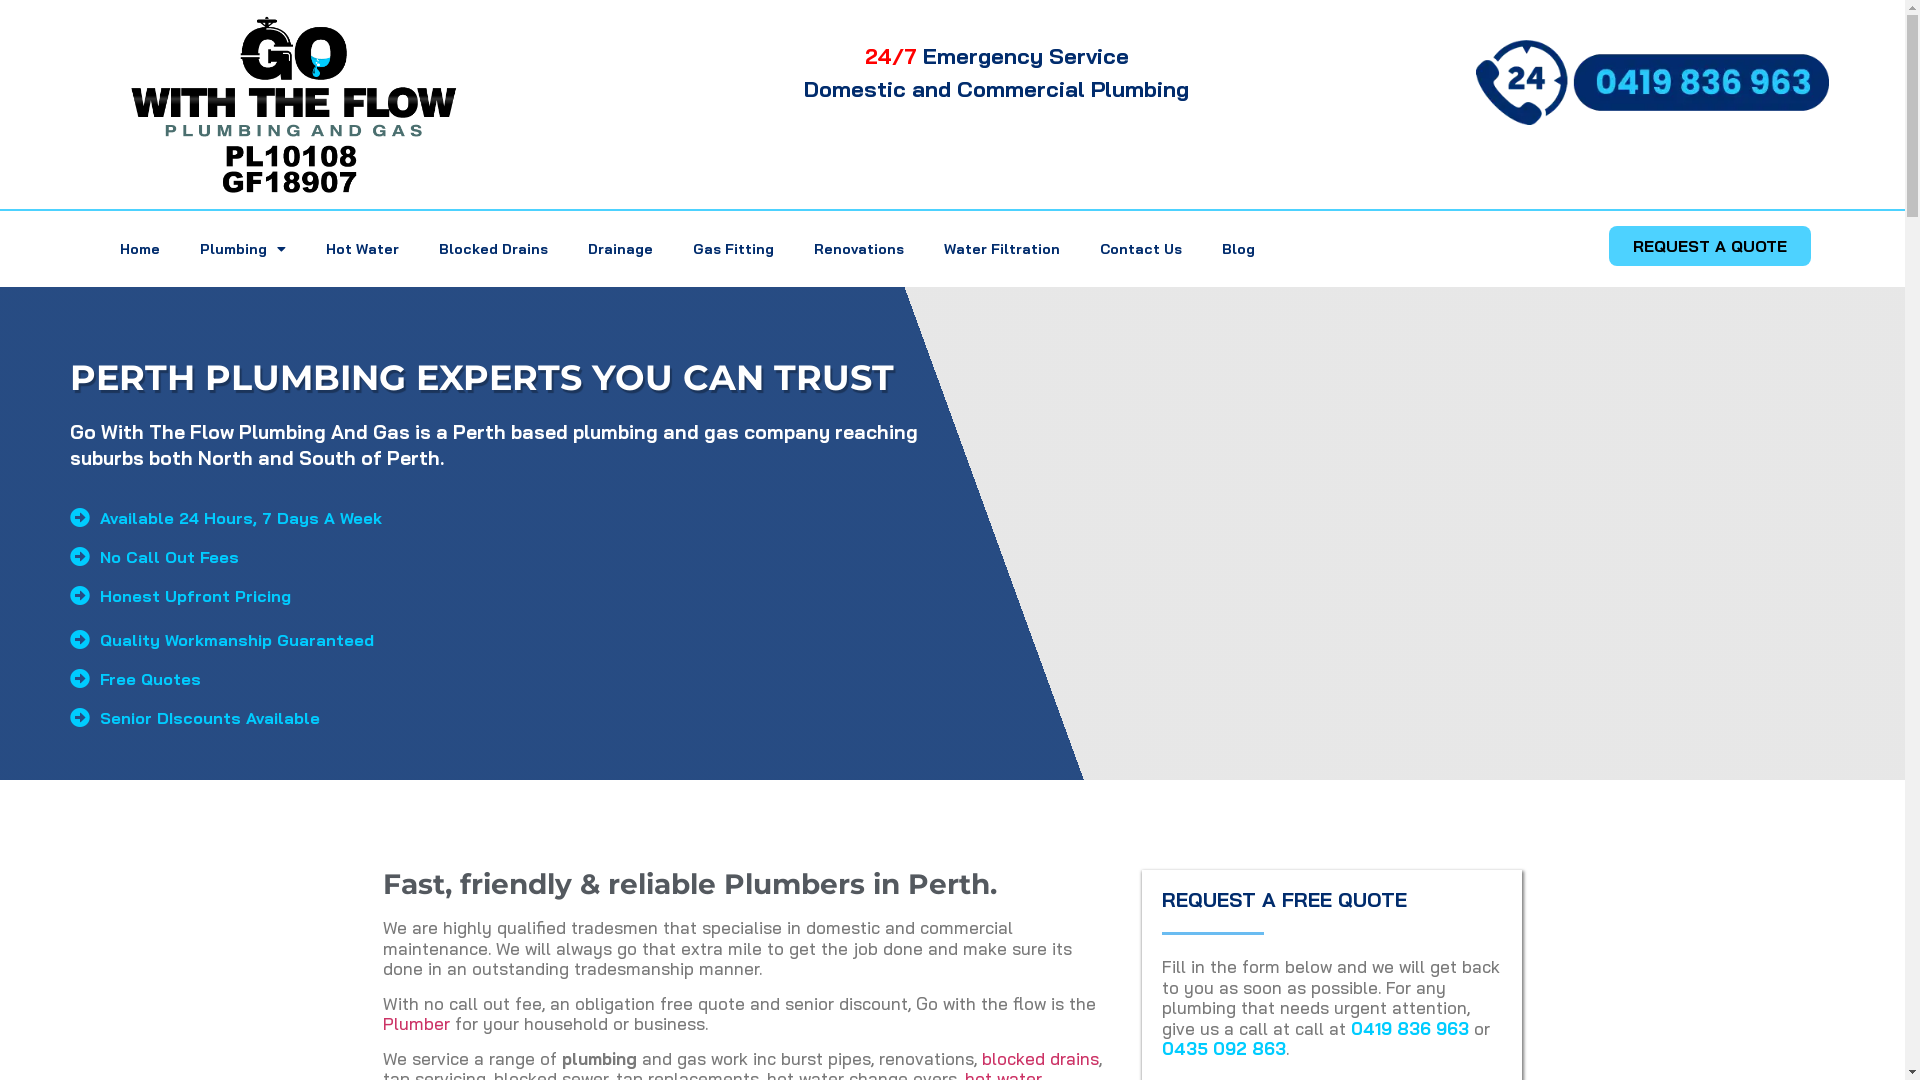  What do you see at coordinates (140, 249) in the screenshot?
I see `Home` at bounding box center [140, 249].